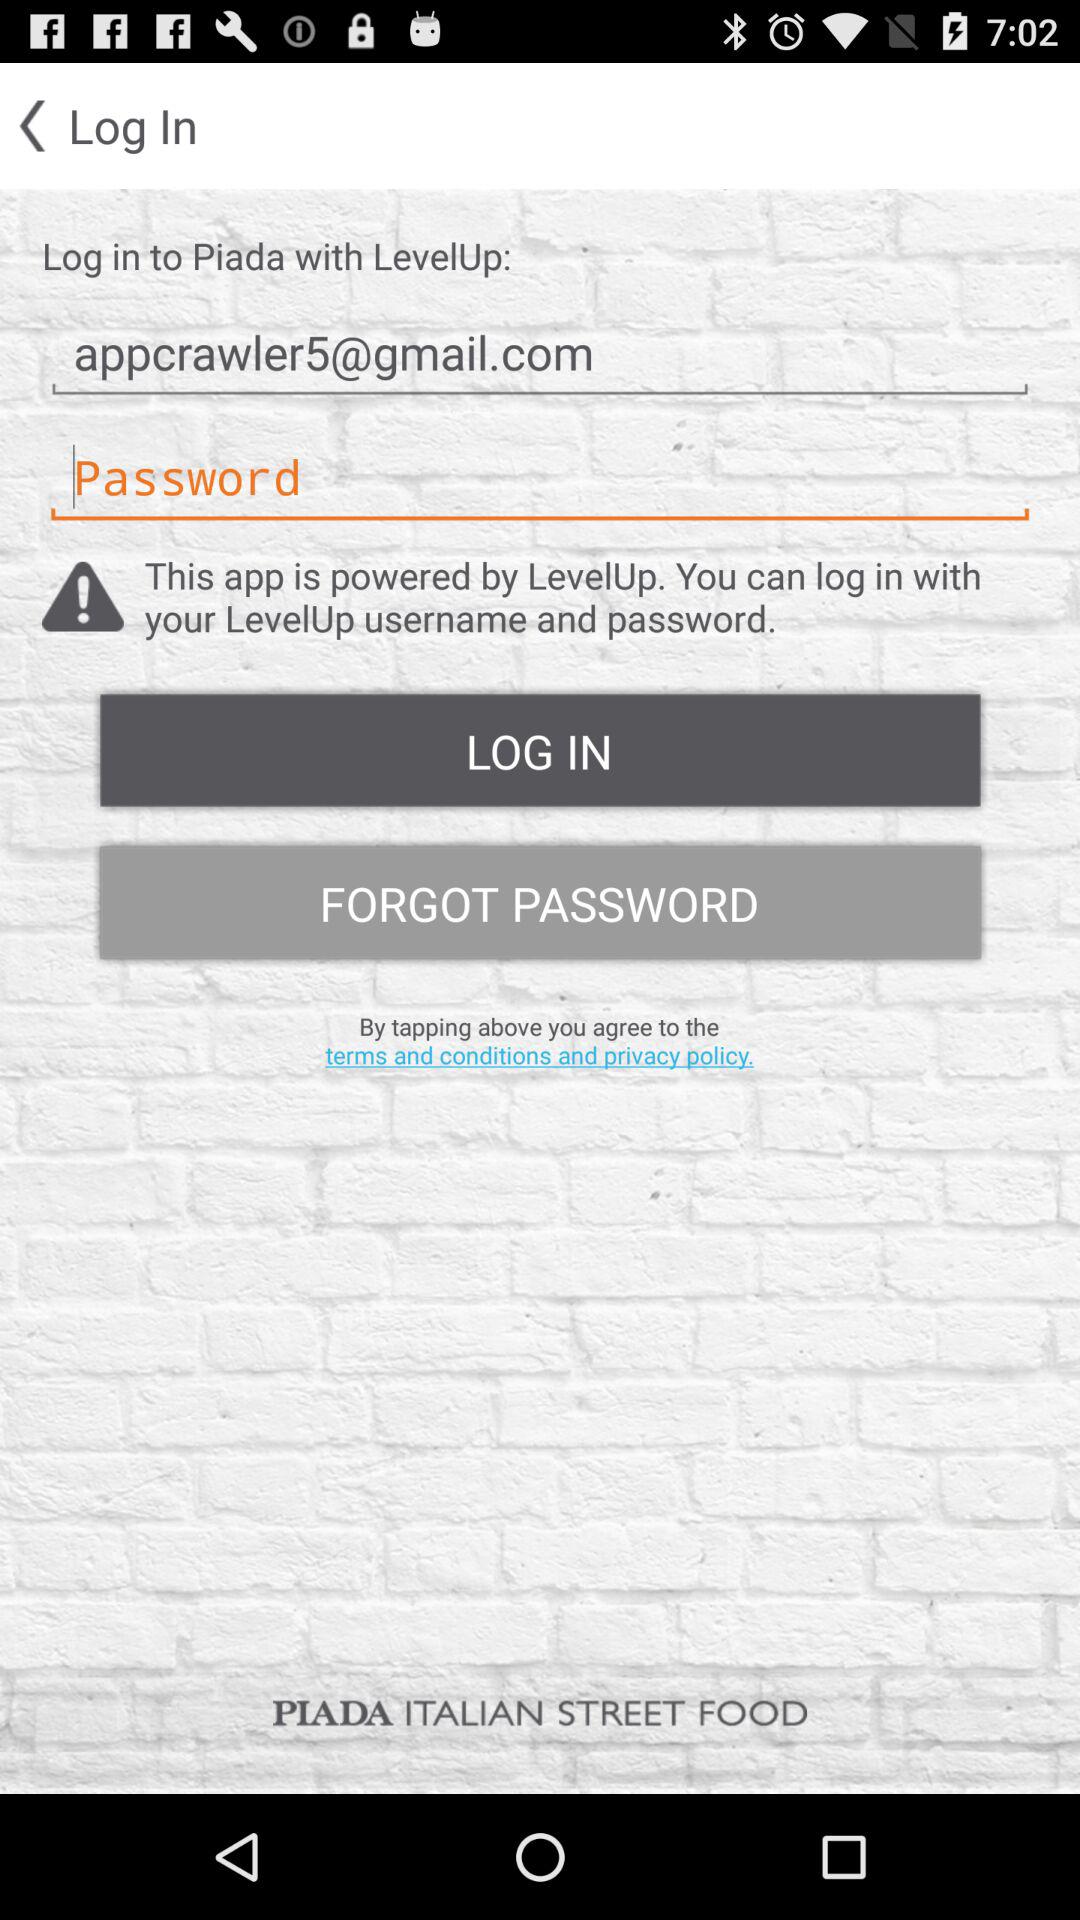 The width and height of the screenshot is (1080, 1920). What do you see at coordinates (540, 478) in the screenshot?
I see `password dialogue box` at bounding box center [540, 478].